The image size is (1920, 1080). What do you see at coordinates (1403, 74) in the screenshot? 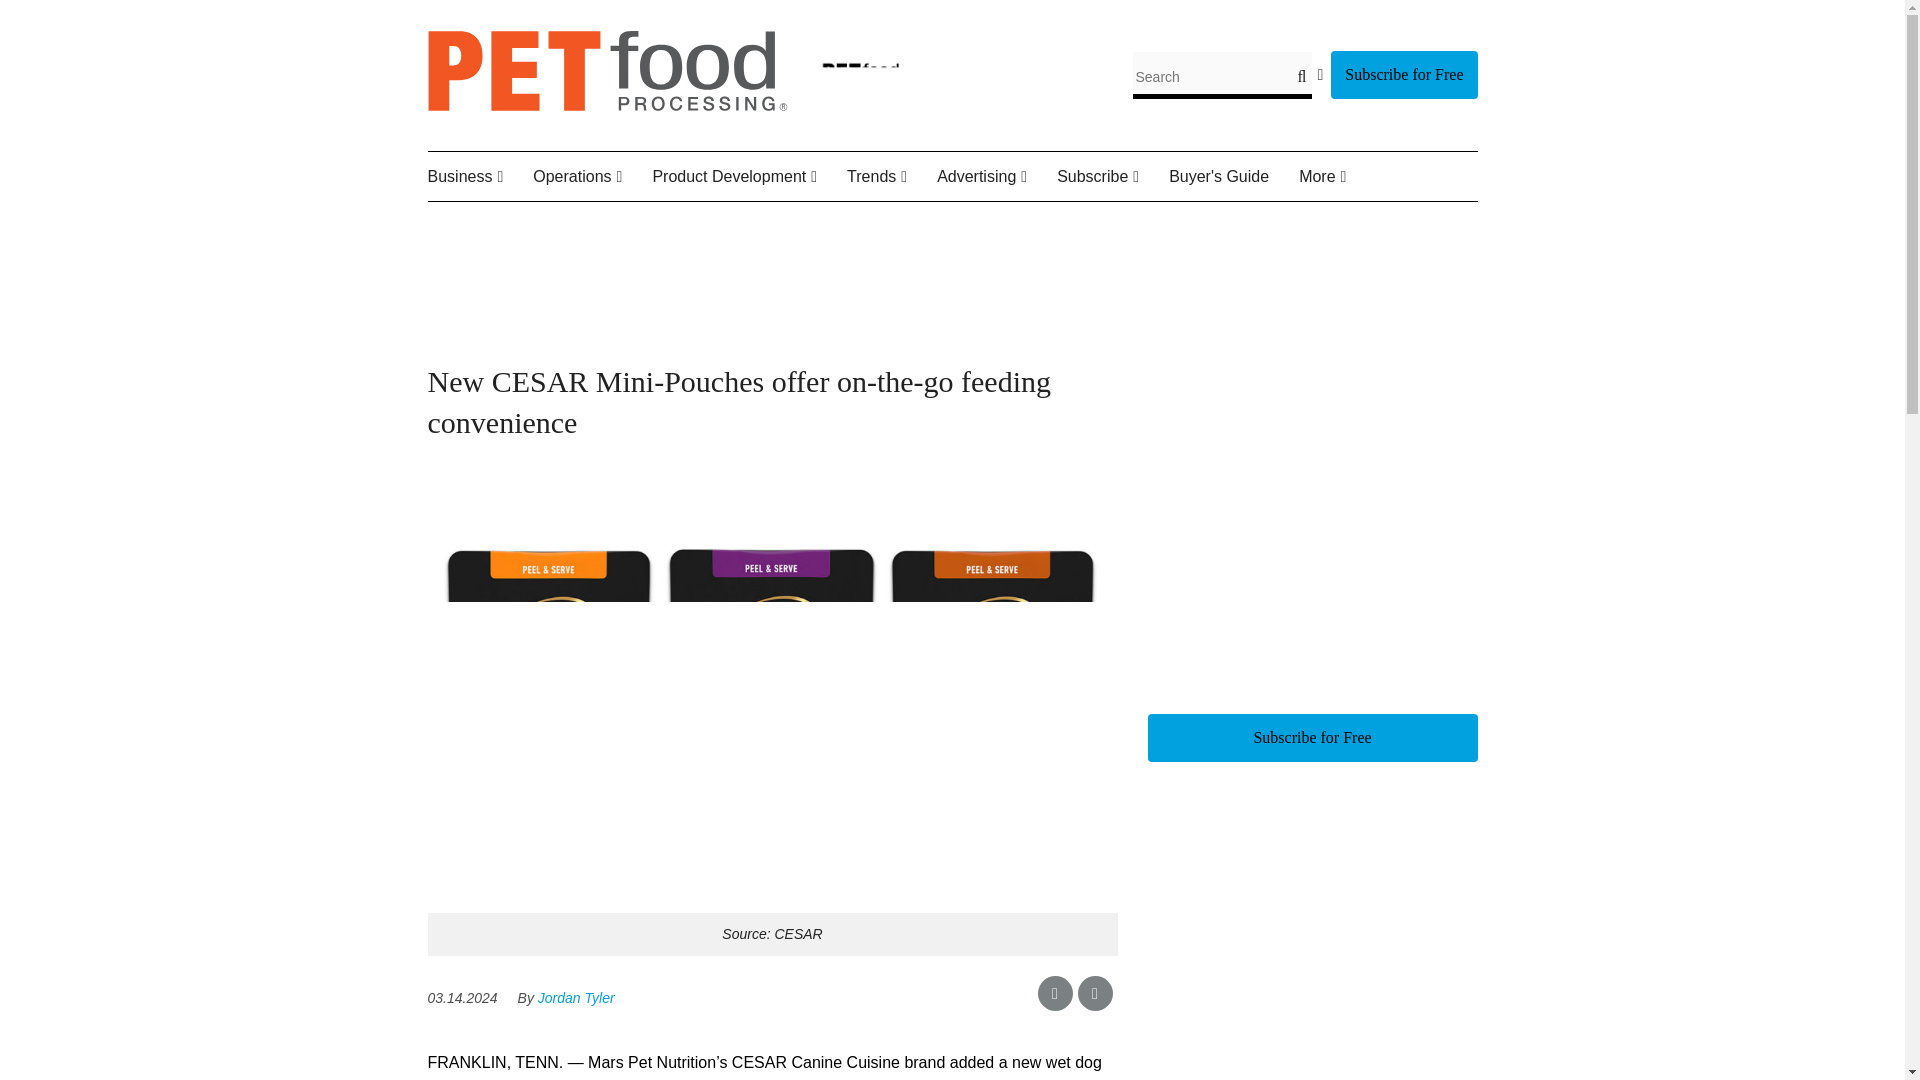
I see `Subscribe for Free` at bounding box center [1403, 74].